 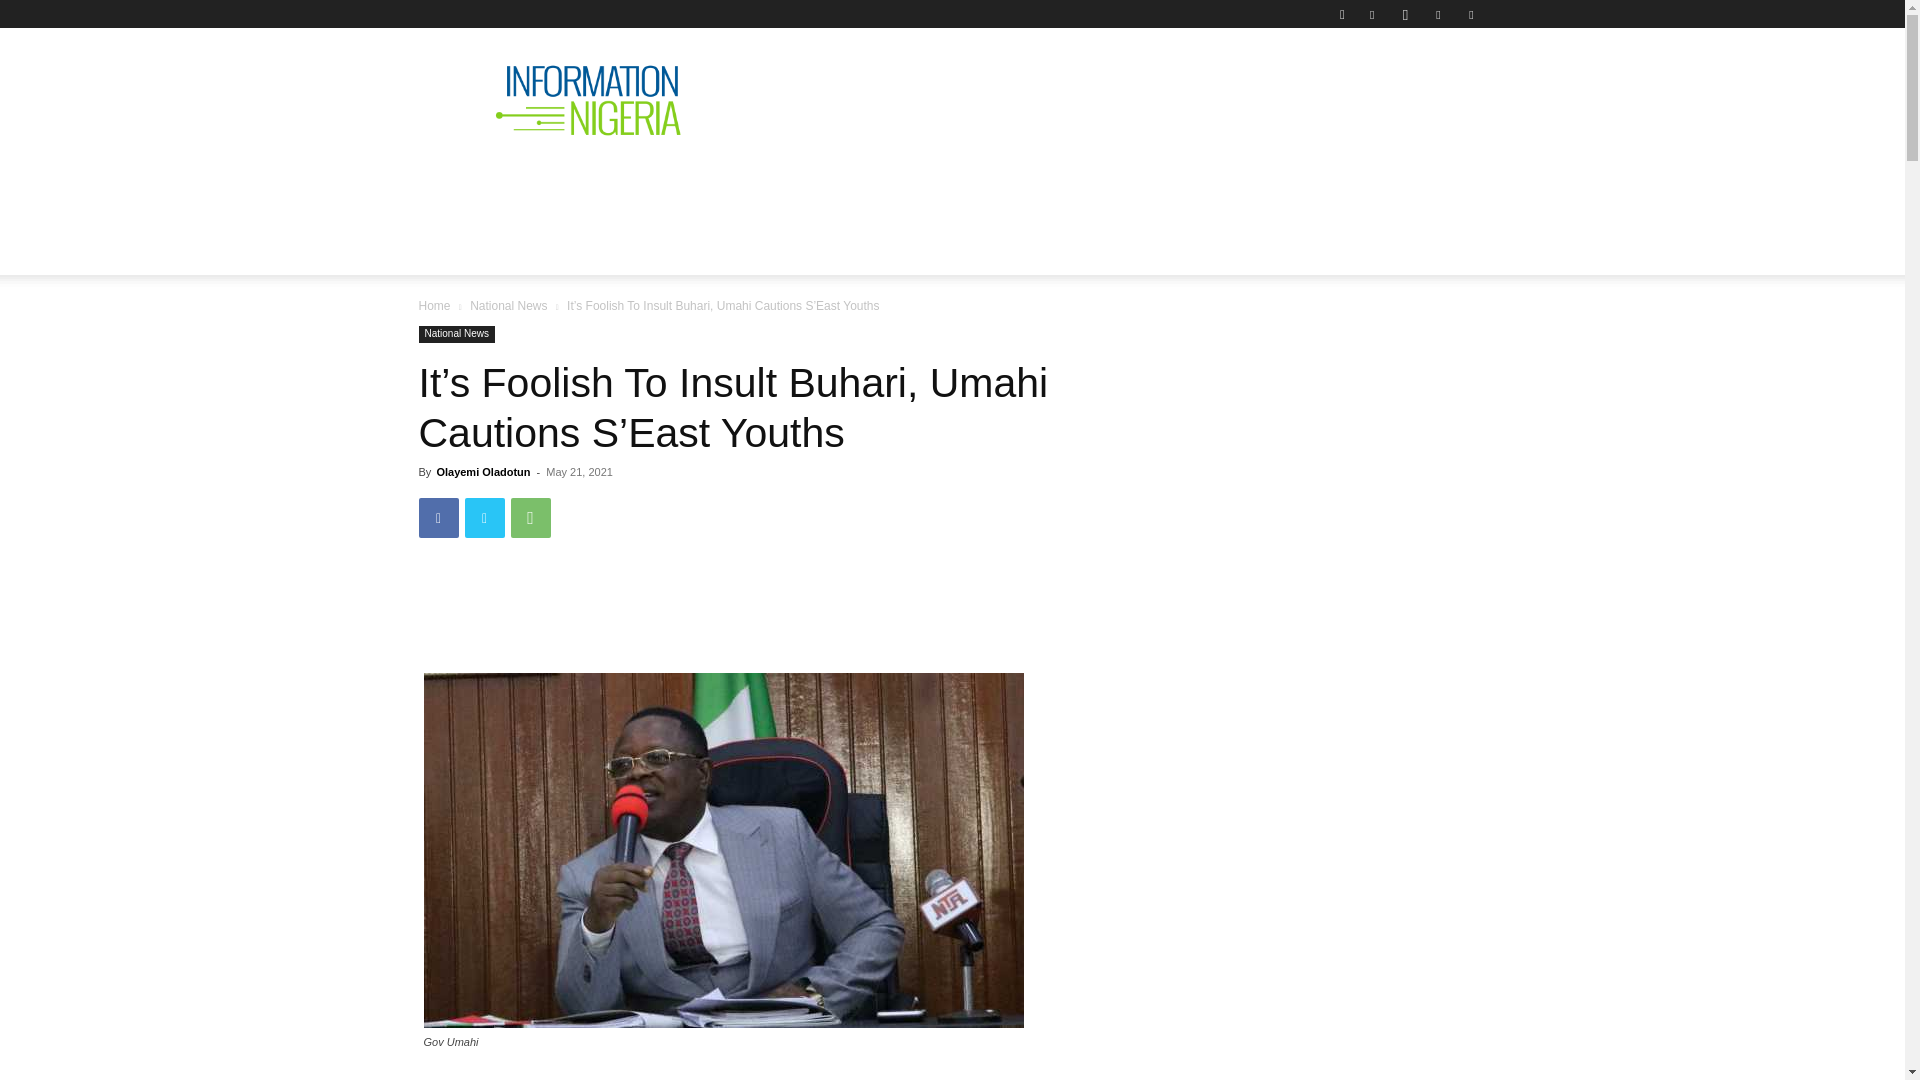 What do you see at coordinates (438, 517) in the screenshot?
I see `Facebook` at bounding box center [438, 517].